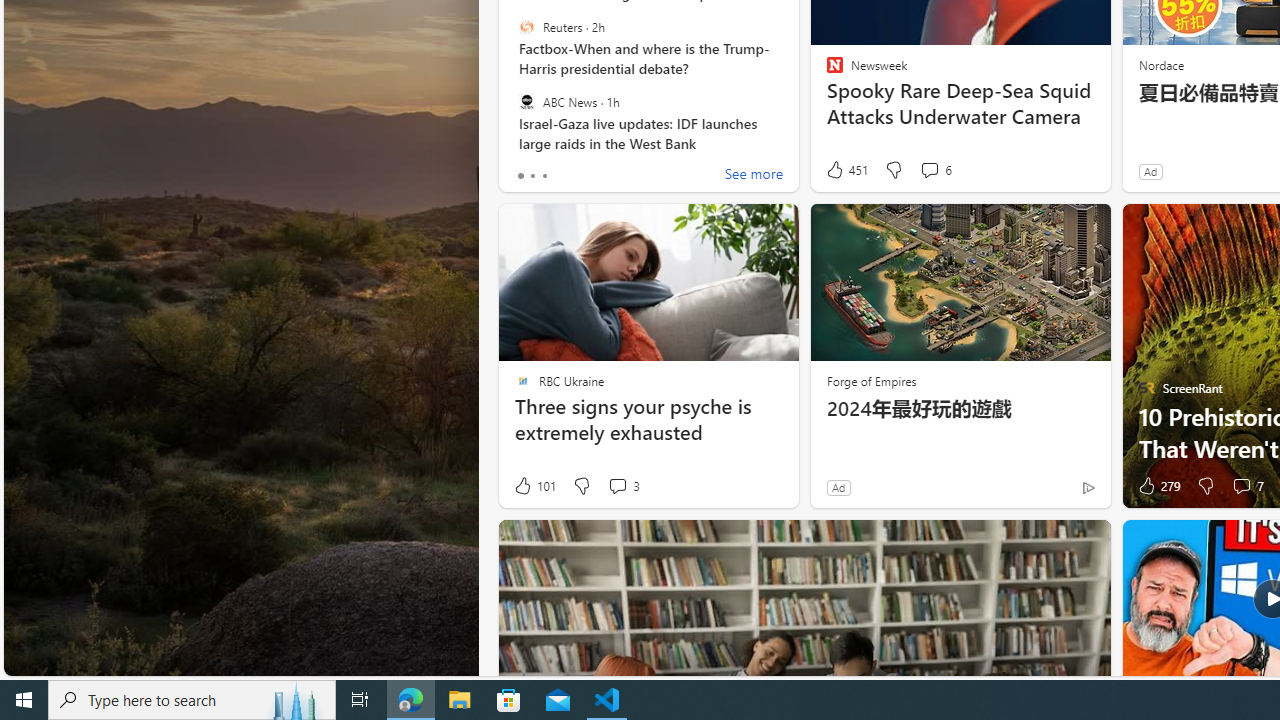 The width and height of the screenshot is (1280, 720). I want to click on Dislike, so click(1204, 486).